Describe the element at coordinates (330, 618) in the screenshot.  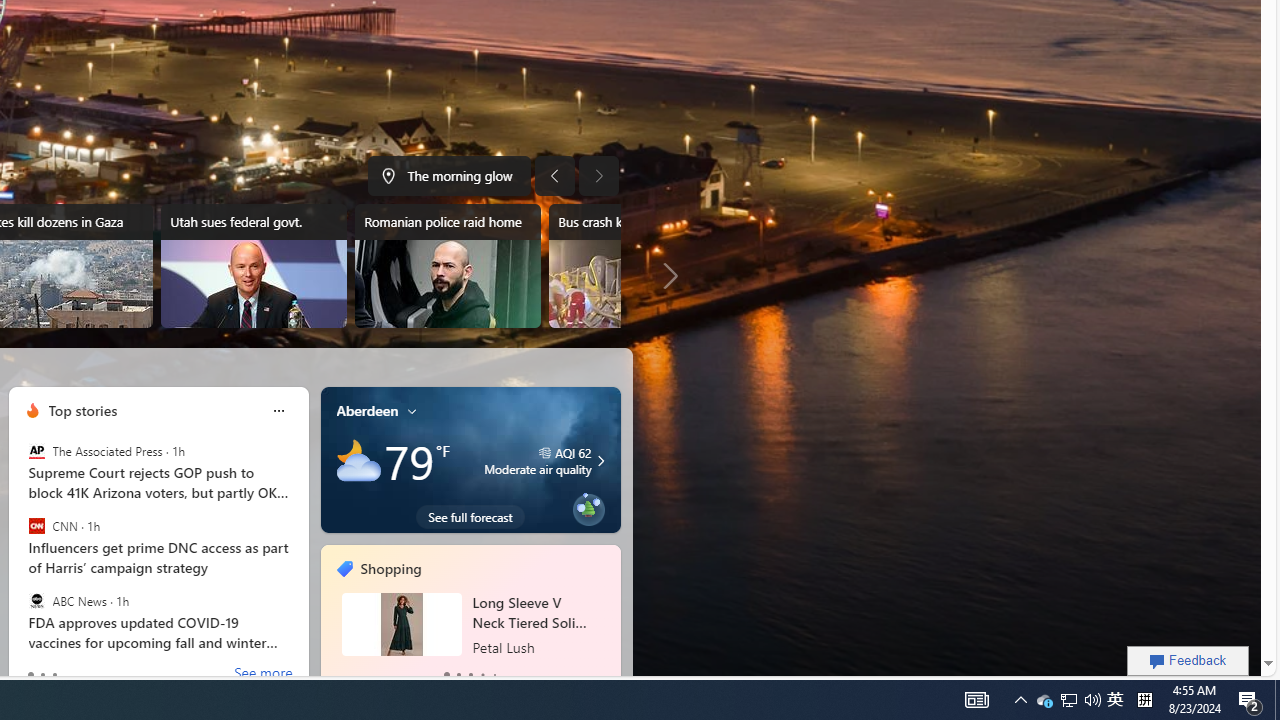
I see `previous` at that location.